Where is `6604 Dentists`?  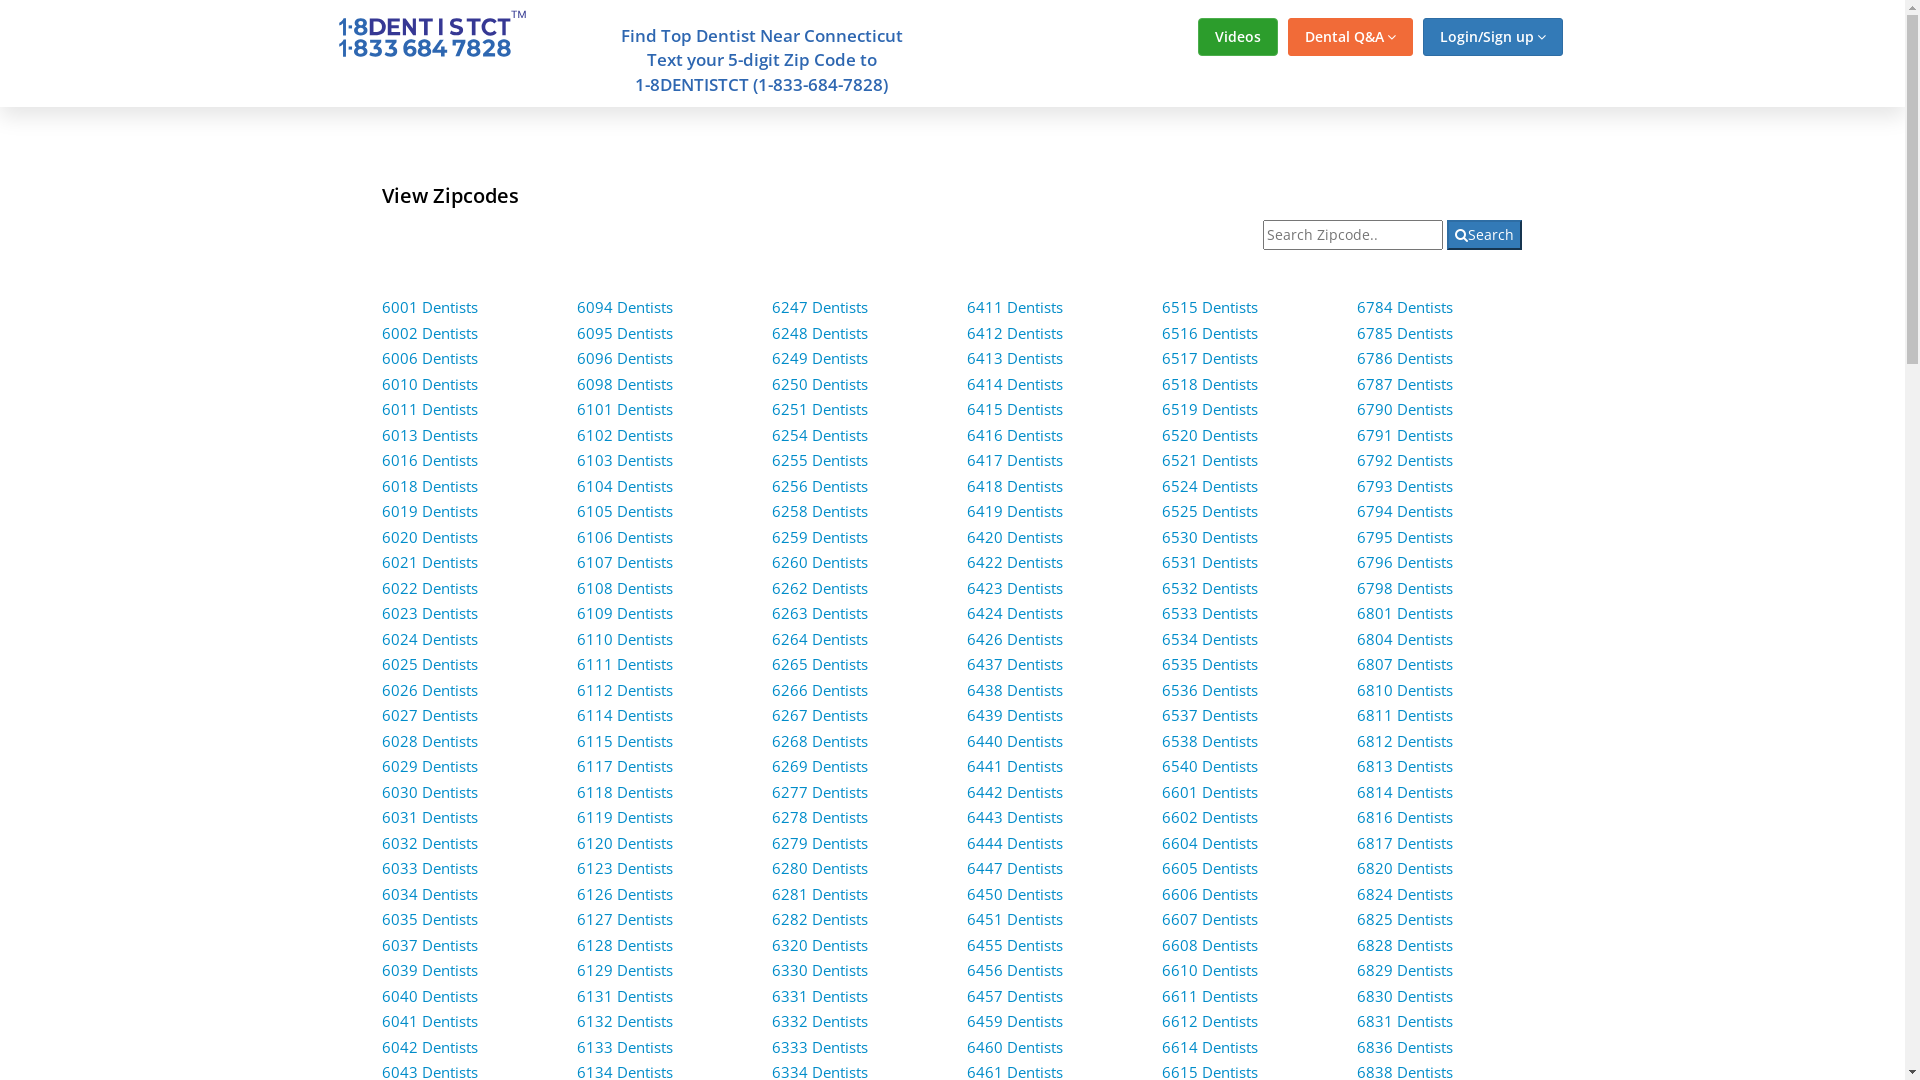
6604 Dentists is located at coordinates (1210, 843).